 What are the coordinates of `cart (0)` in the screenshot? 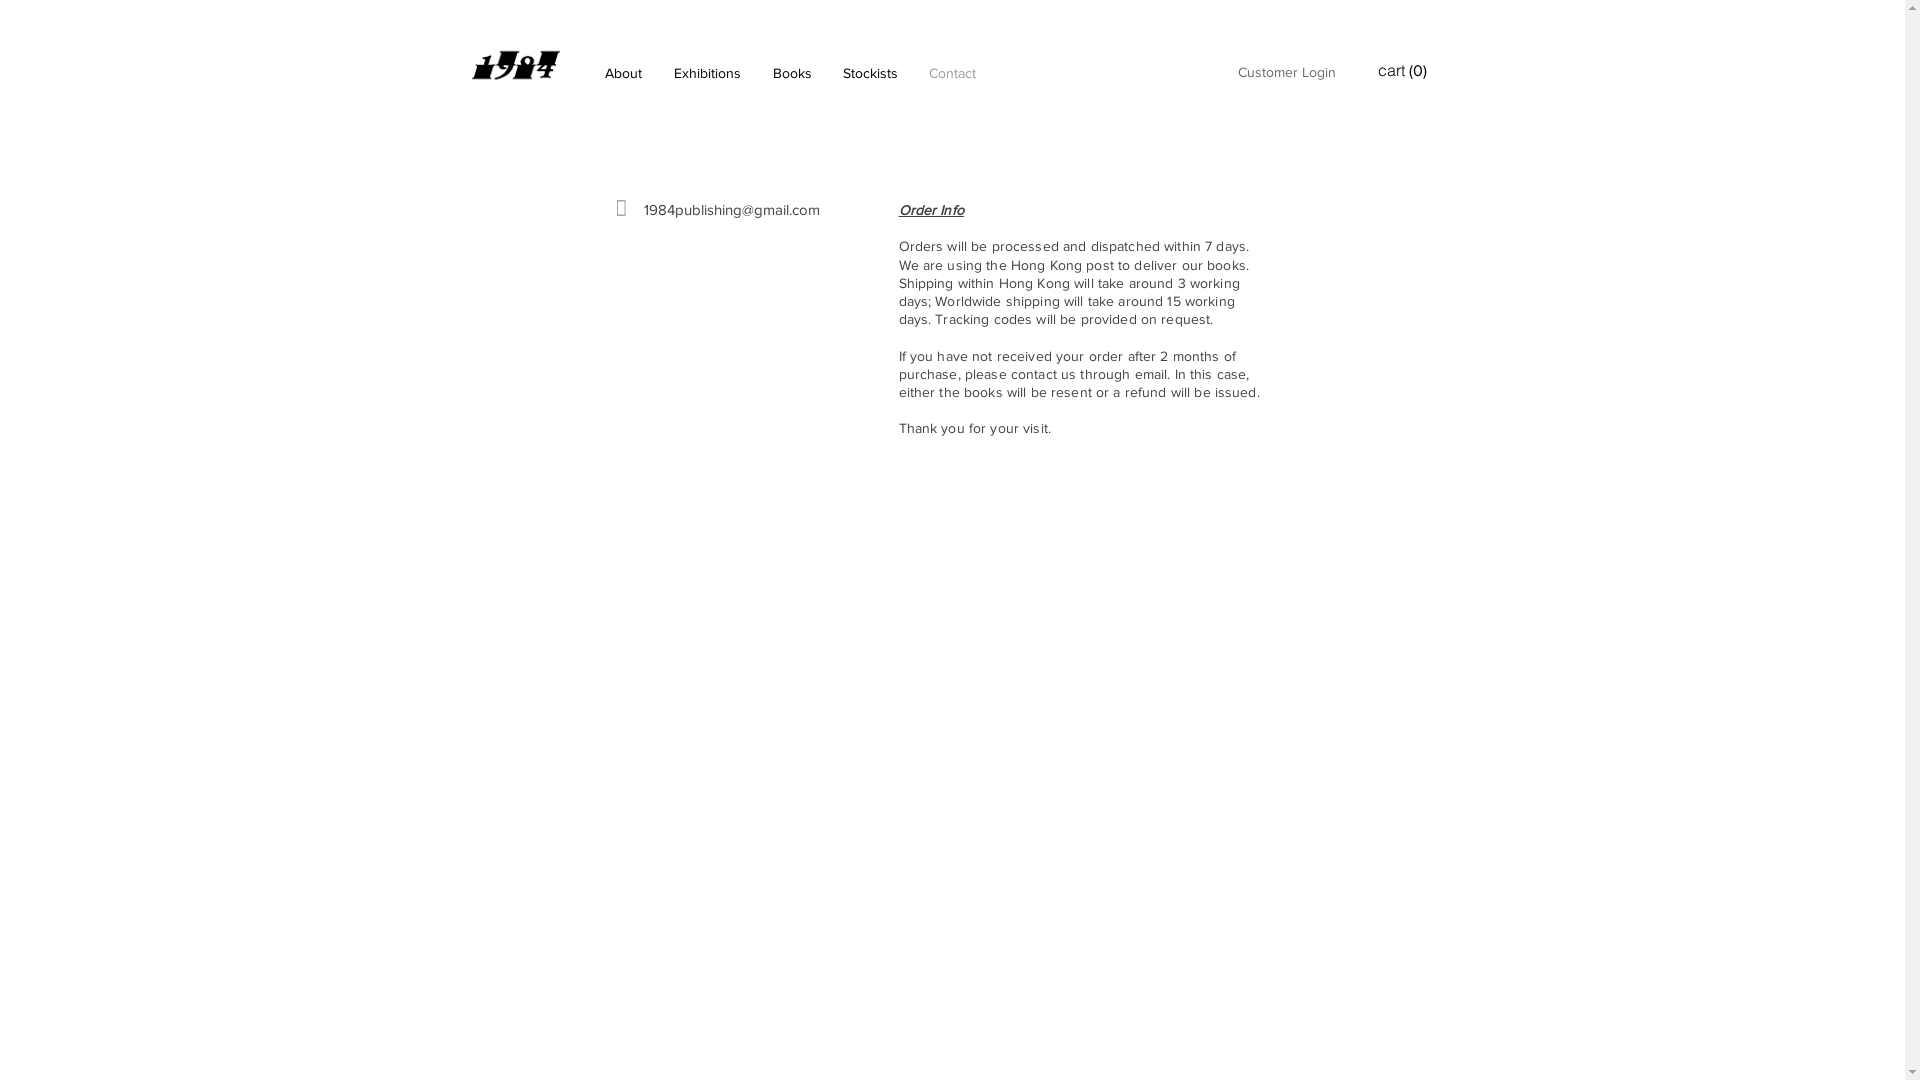 It's located at (1404, 70).